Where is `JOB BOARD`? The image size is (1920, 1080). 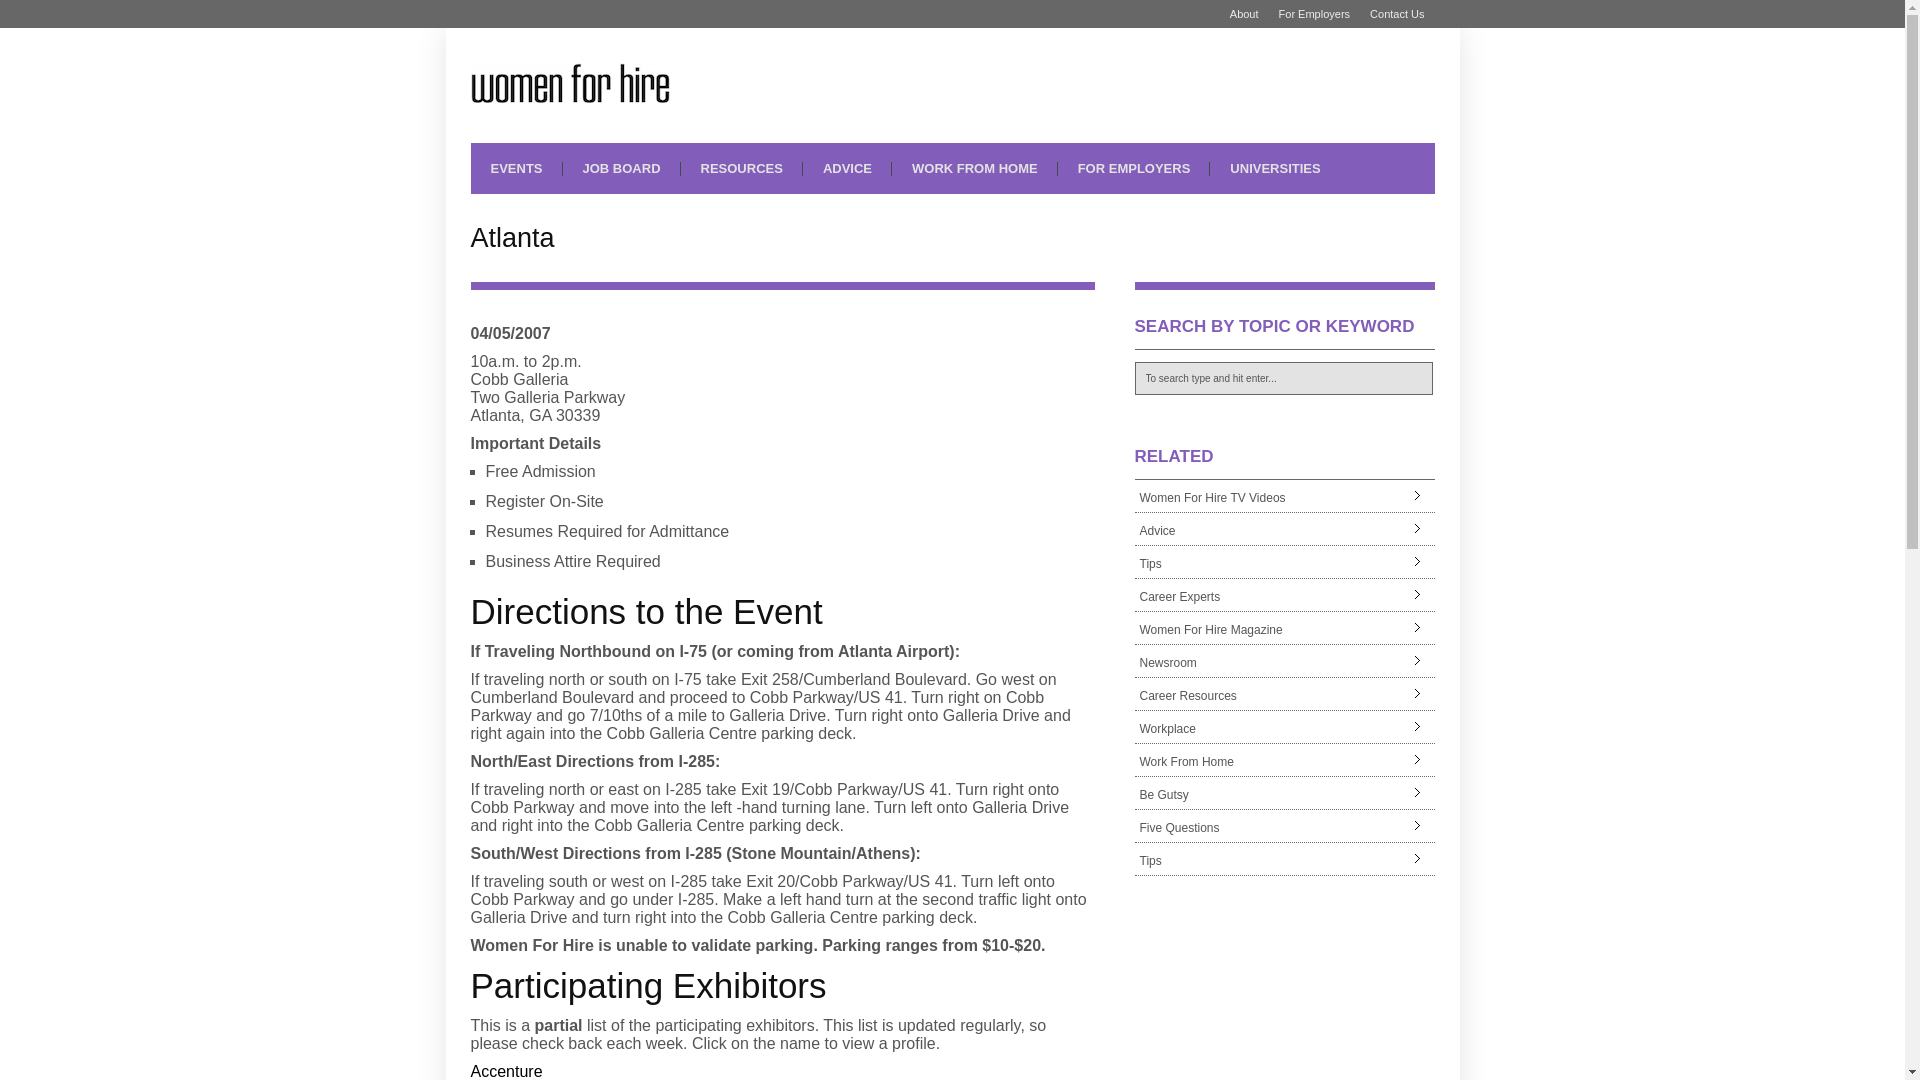 JOB BOARD is located at coordinates (622, 168).